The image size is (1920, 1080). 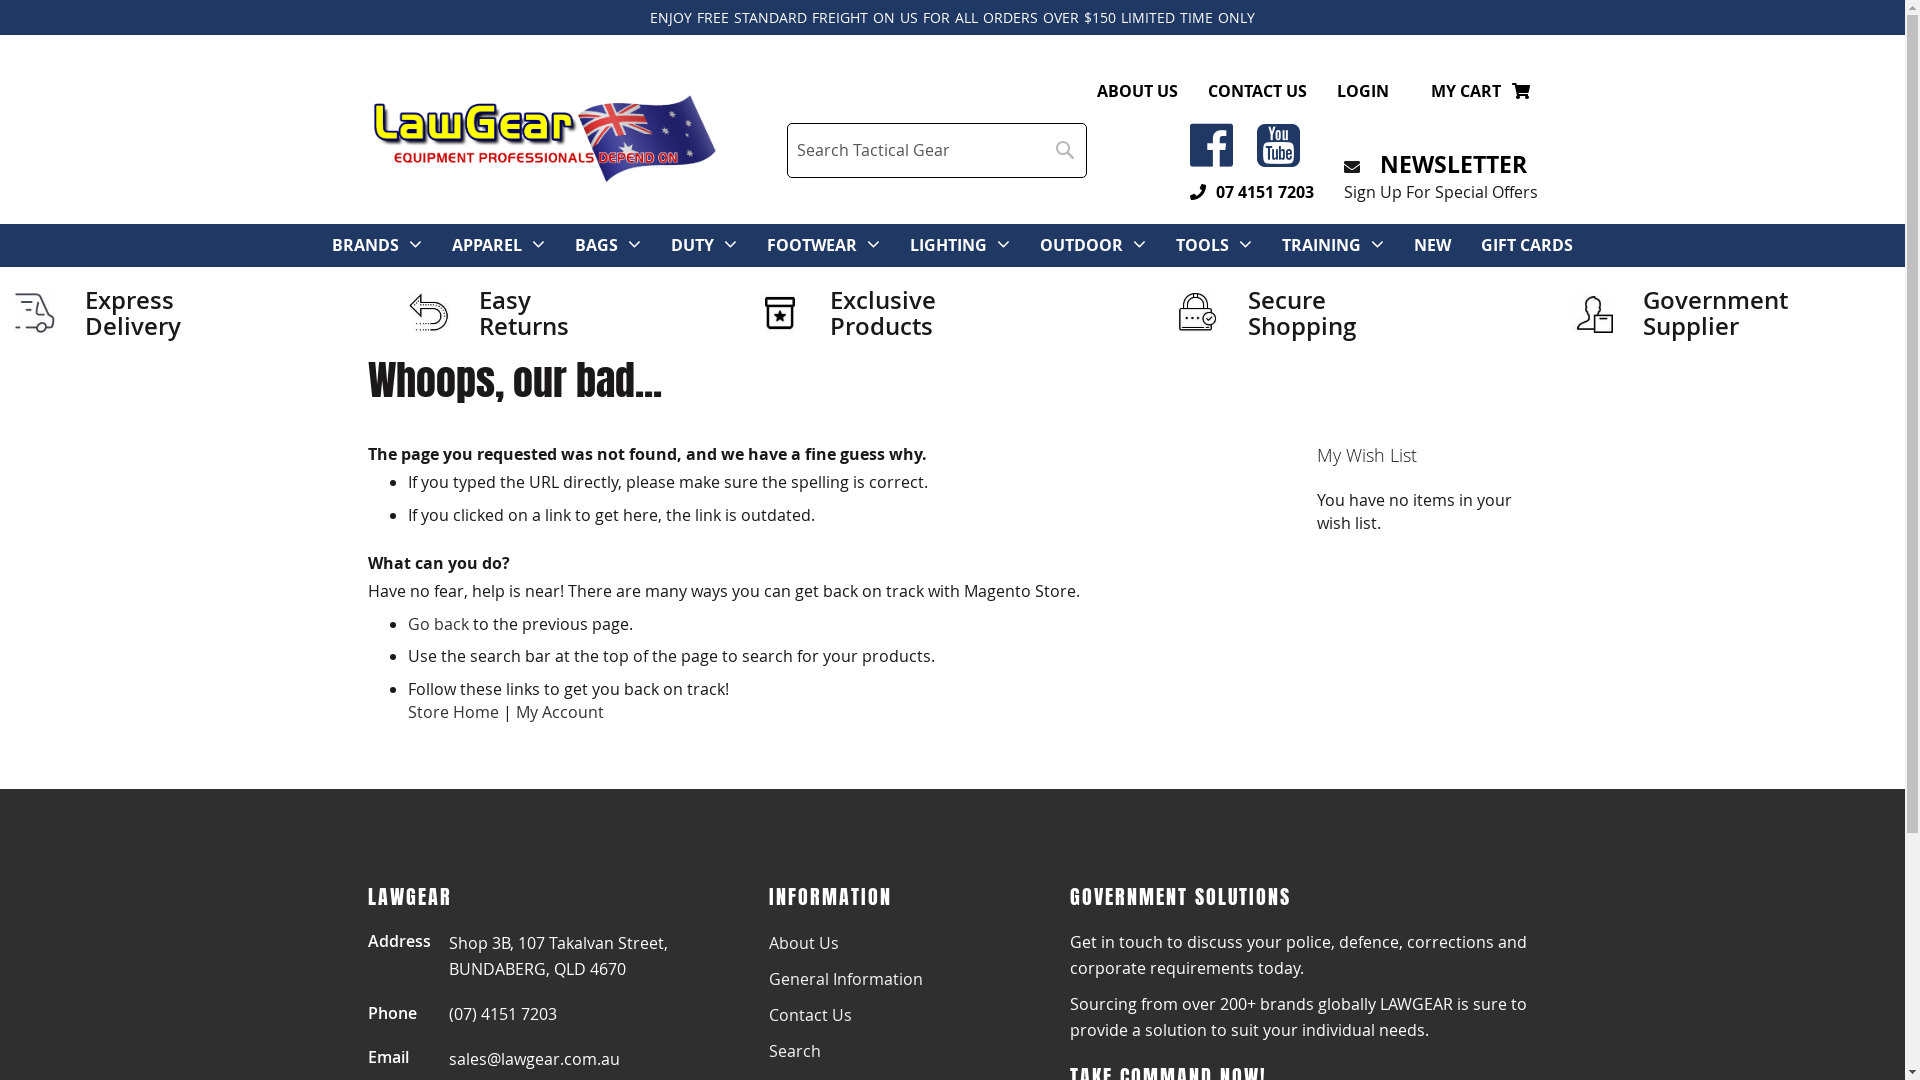 What do you see at coordinates (812, 246) in the screenshot?
I see `FOOTWEAR` at bounding box center [812, 246].